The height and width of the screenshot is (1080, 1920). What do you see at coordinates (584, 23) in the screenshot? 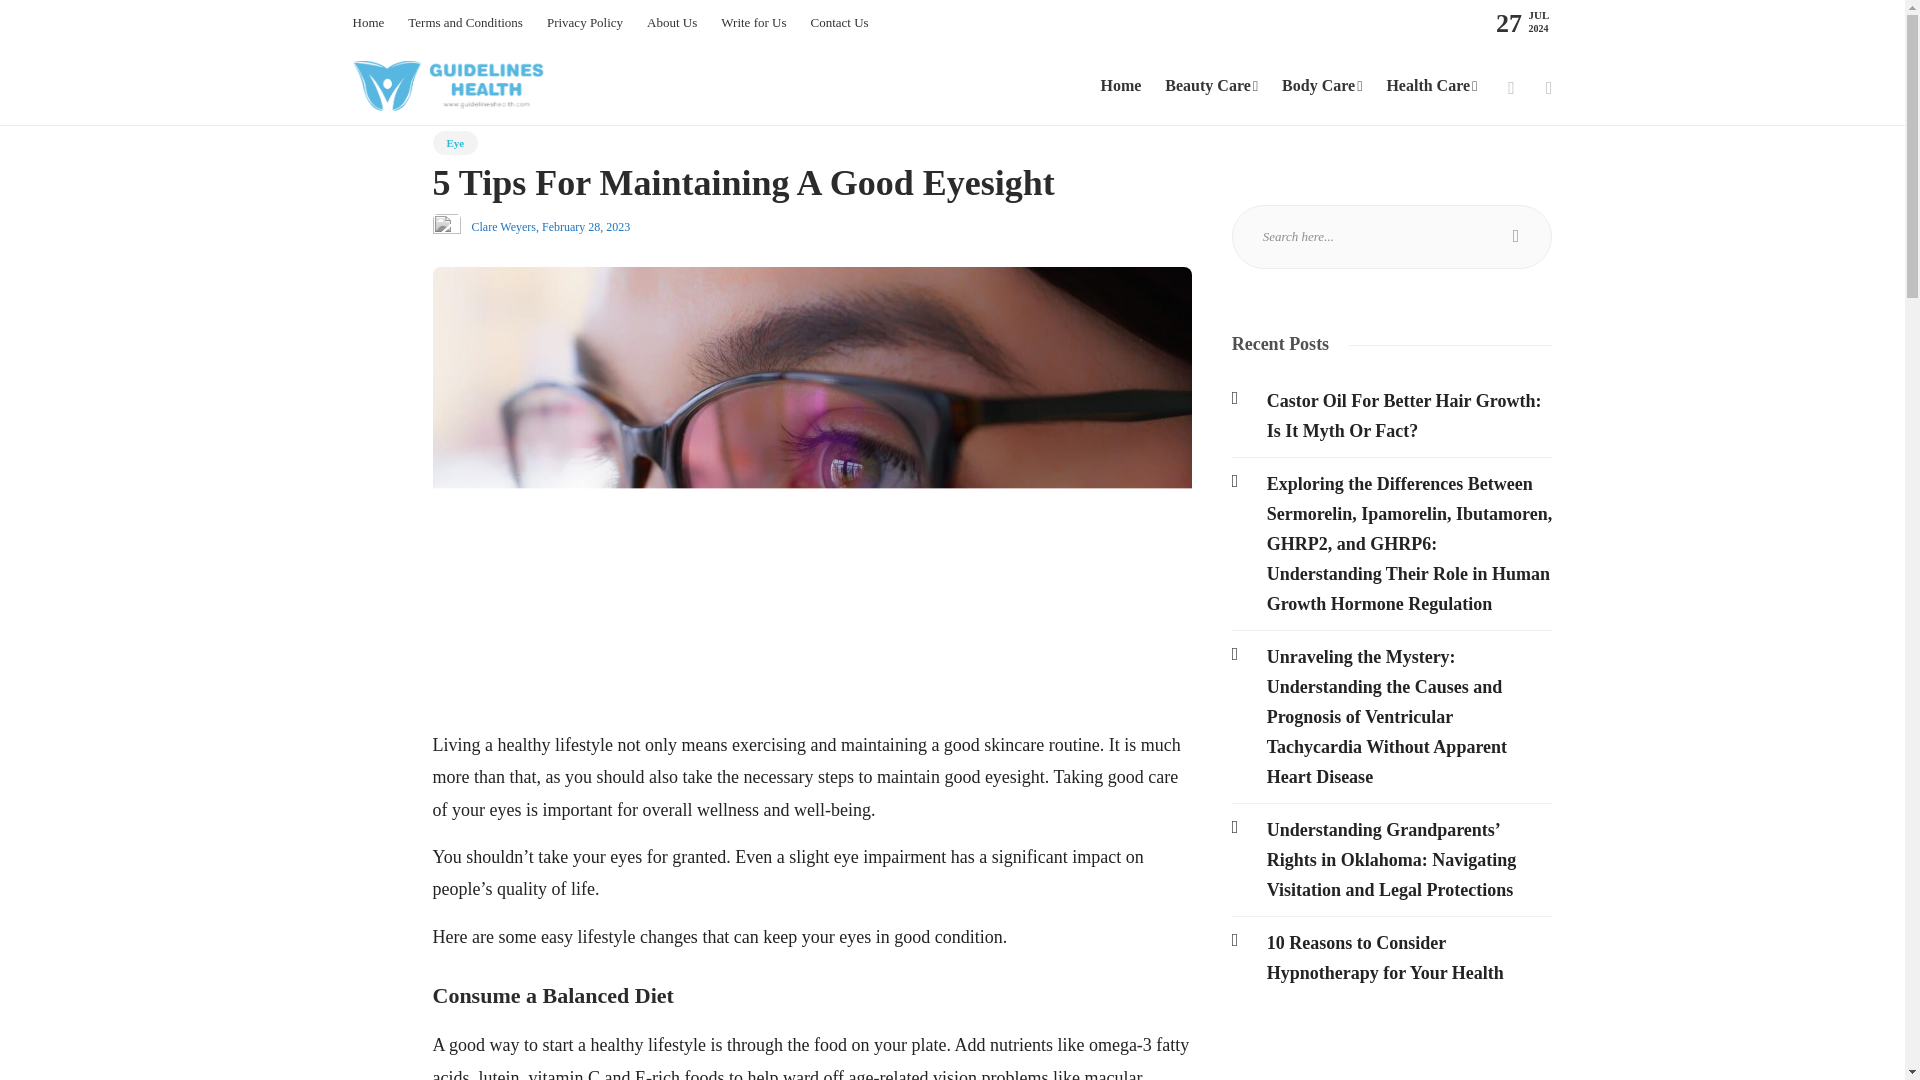
I see `Privacy Policy` at bounding box center [584, 23].